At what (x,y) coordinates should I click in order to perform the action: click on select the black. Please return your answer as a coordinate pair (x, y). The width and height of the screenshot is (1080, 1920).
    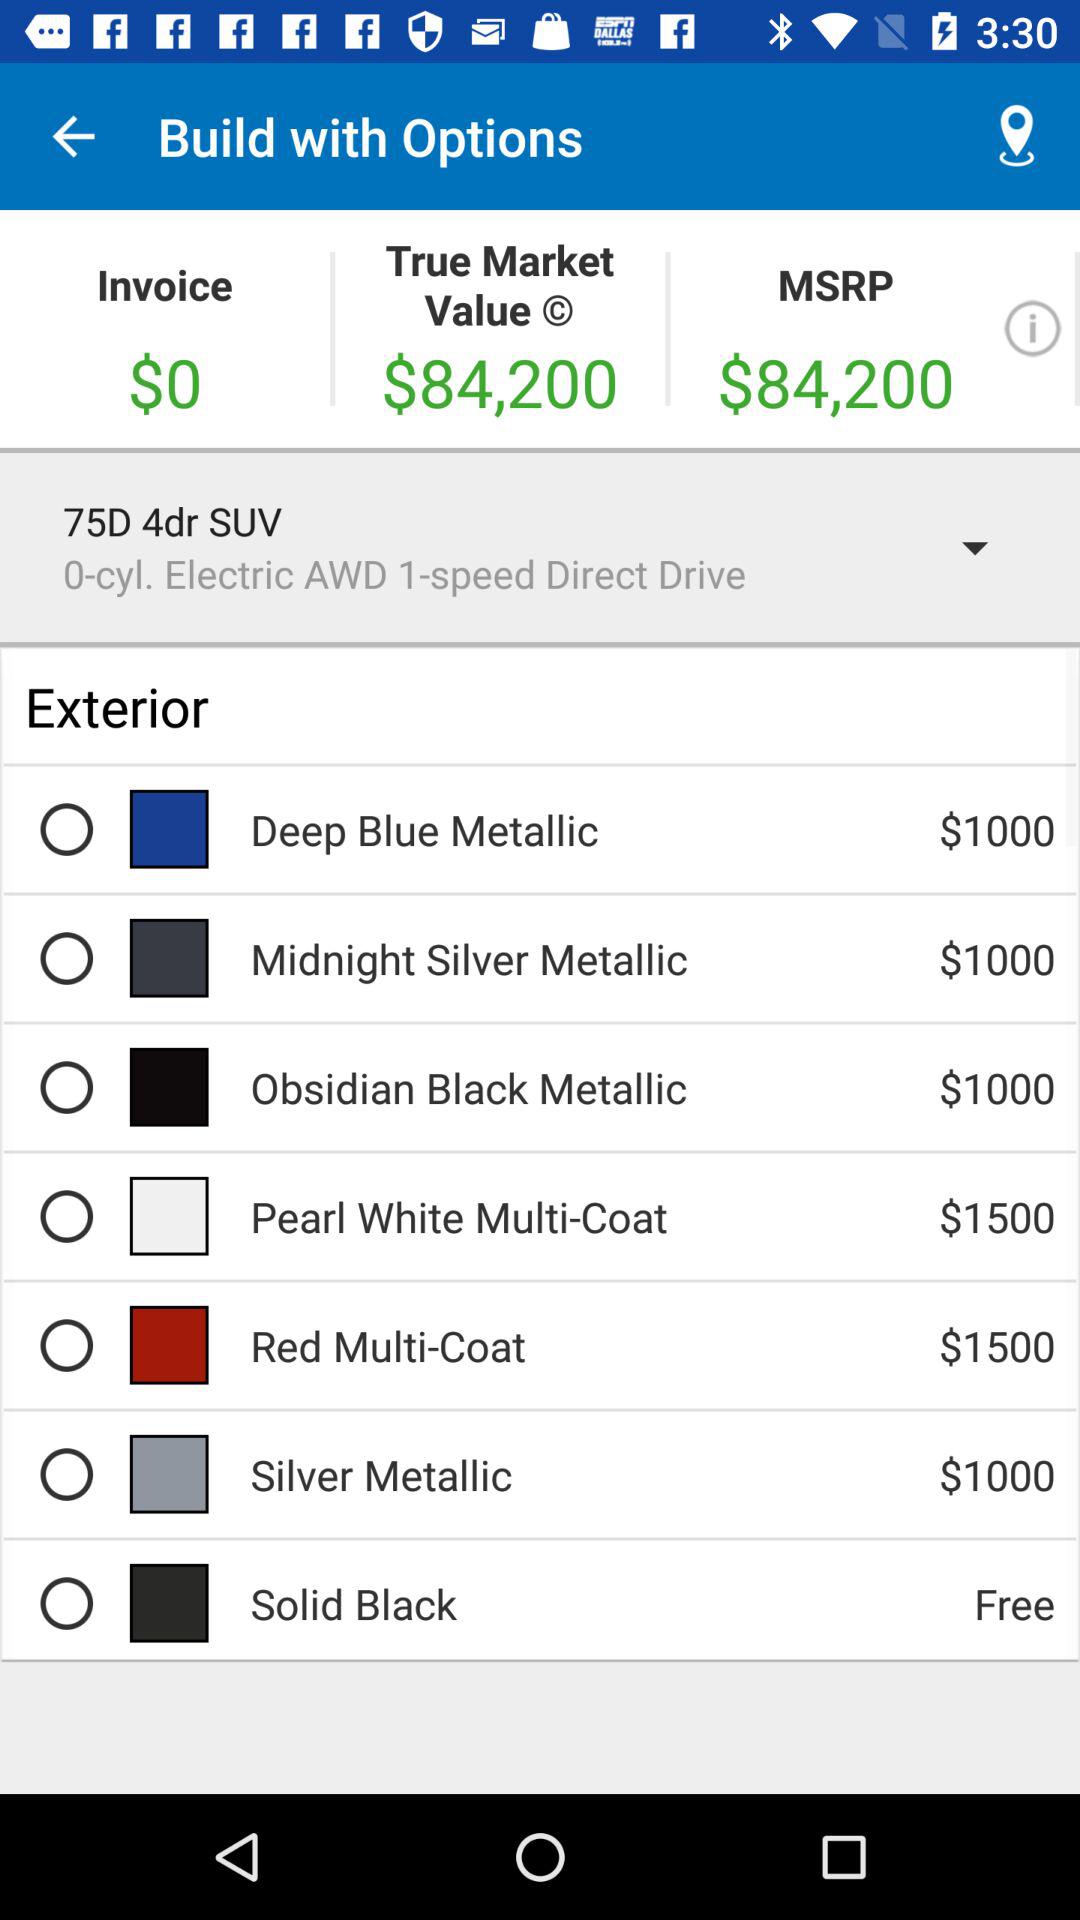
    Looking at the image, I should click on (66, 1603).